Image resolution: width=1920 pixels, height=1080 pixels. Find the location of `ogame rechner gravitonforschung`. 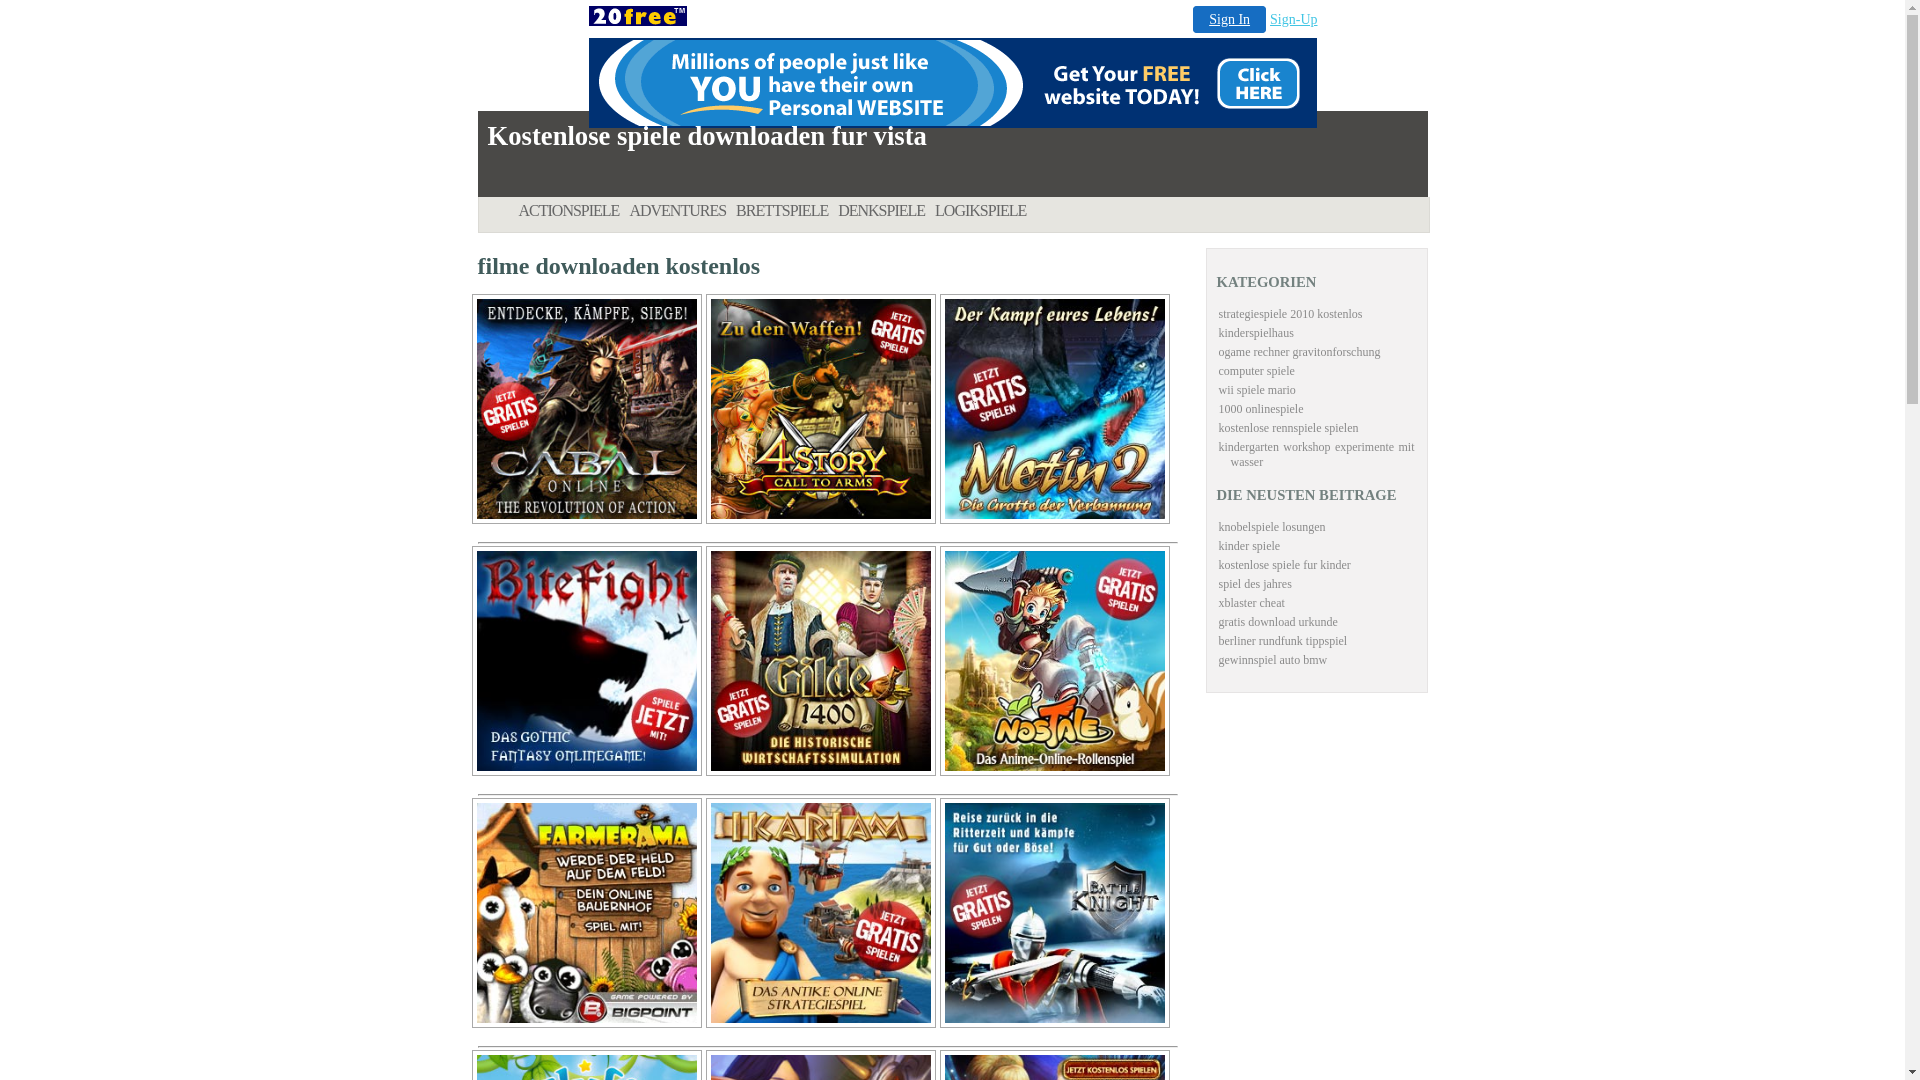

ogame rechner gravitonforschung is located at coordinates (1299, 352).